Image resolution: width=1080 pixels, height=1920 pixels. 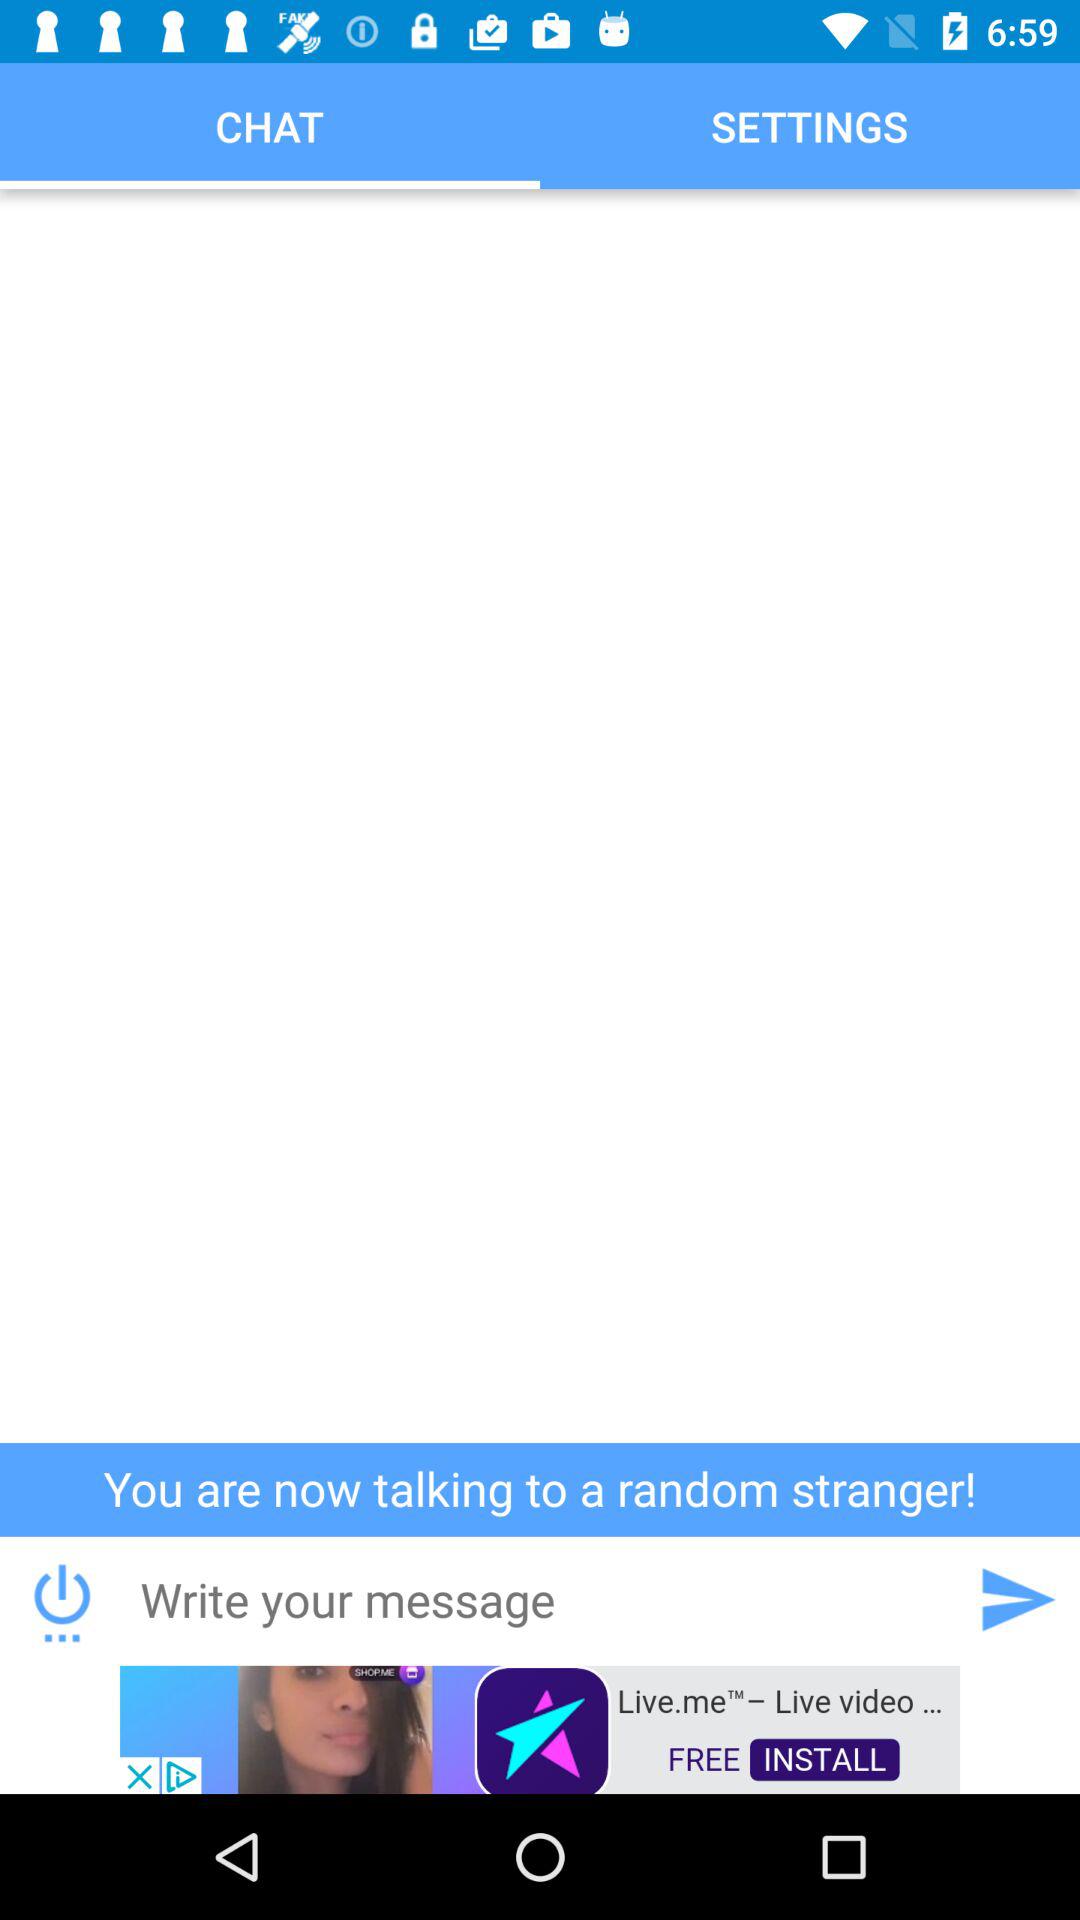 I want to click on send message, so click(x=1017, y=1599).